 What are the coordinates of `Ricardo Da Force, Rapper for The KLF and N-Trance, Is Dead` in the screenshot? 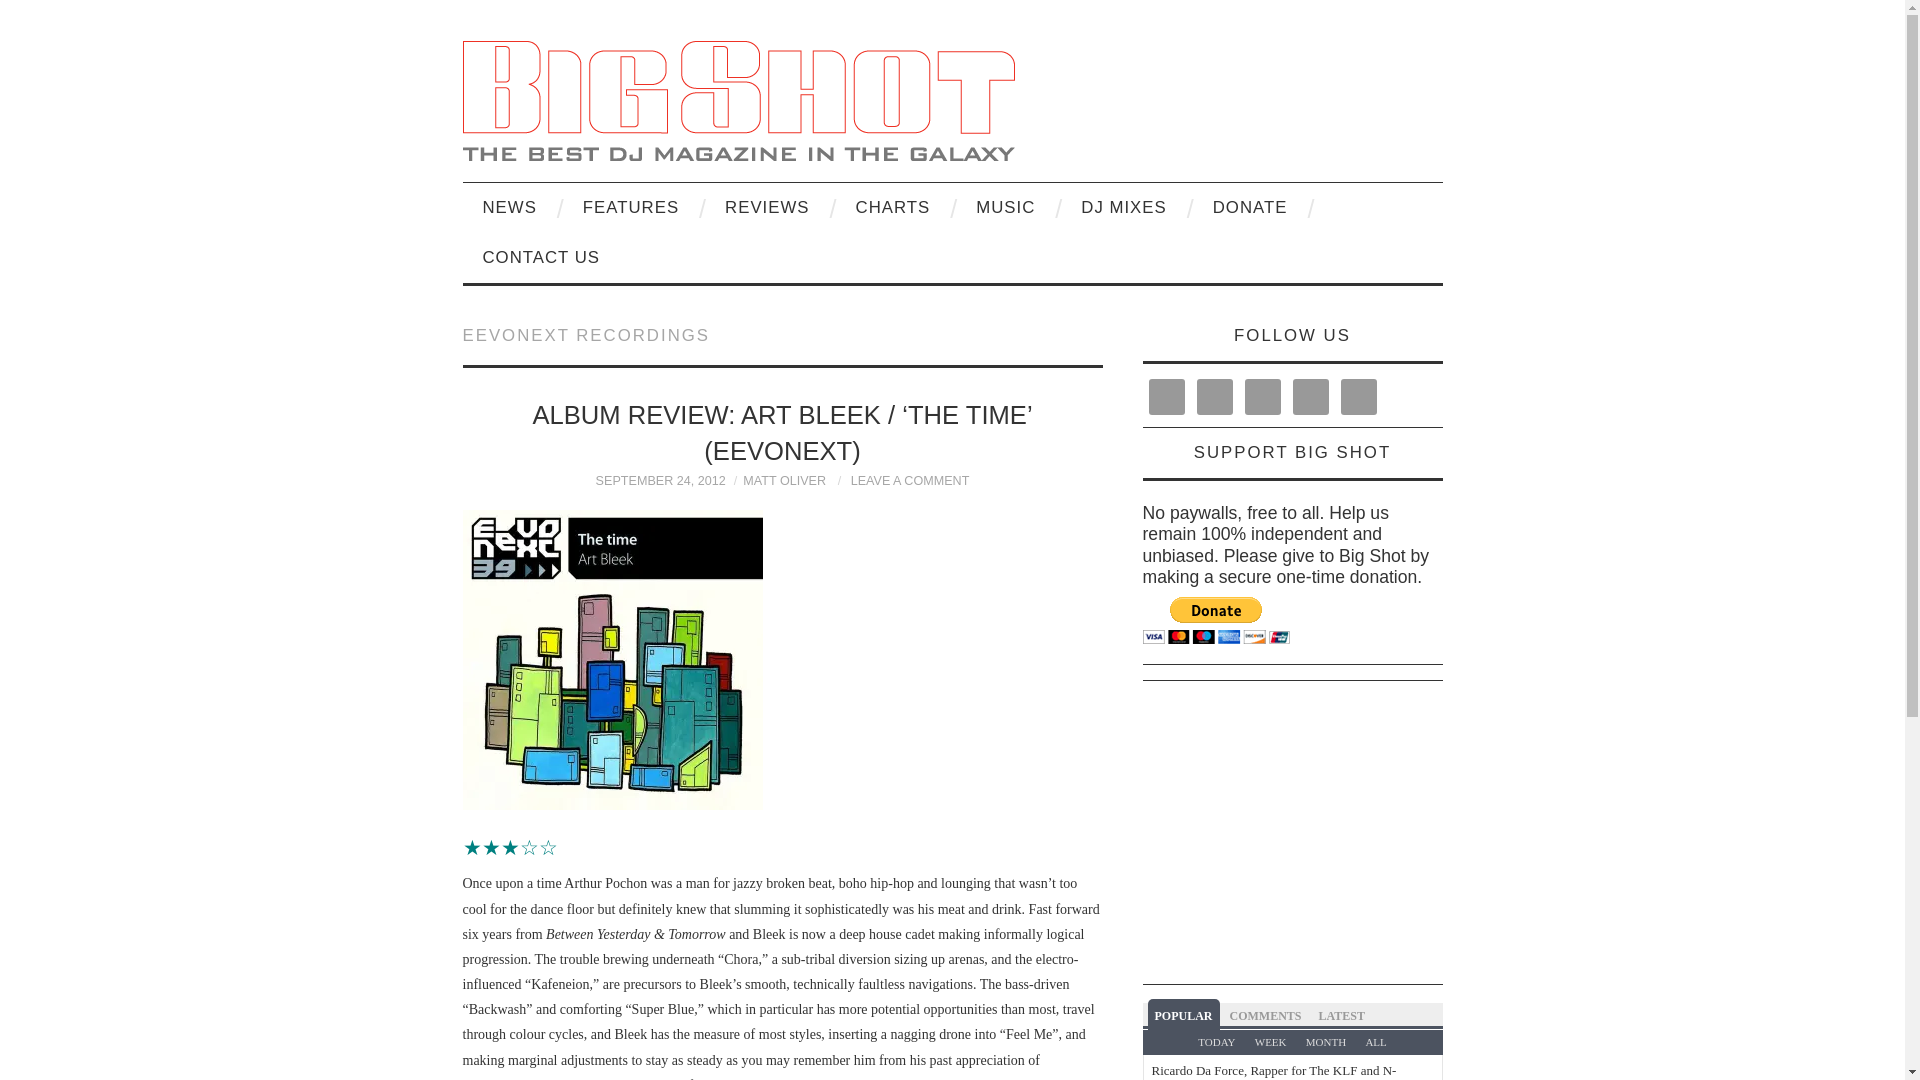 It's located at (1274, 1071).